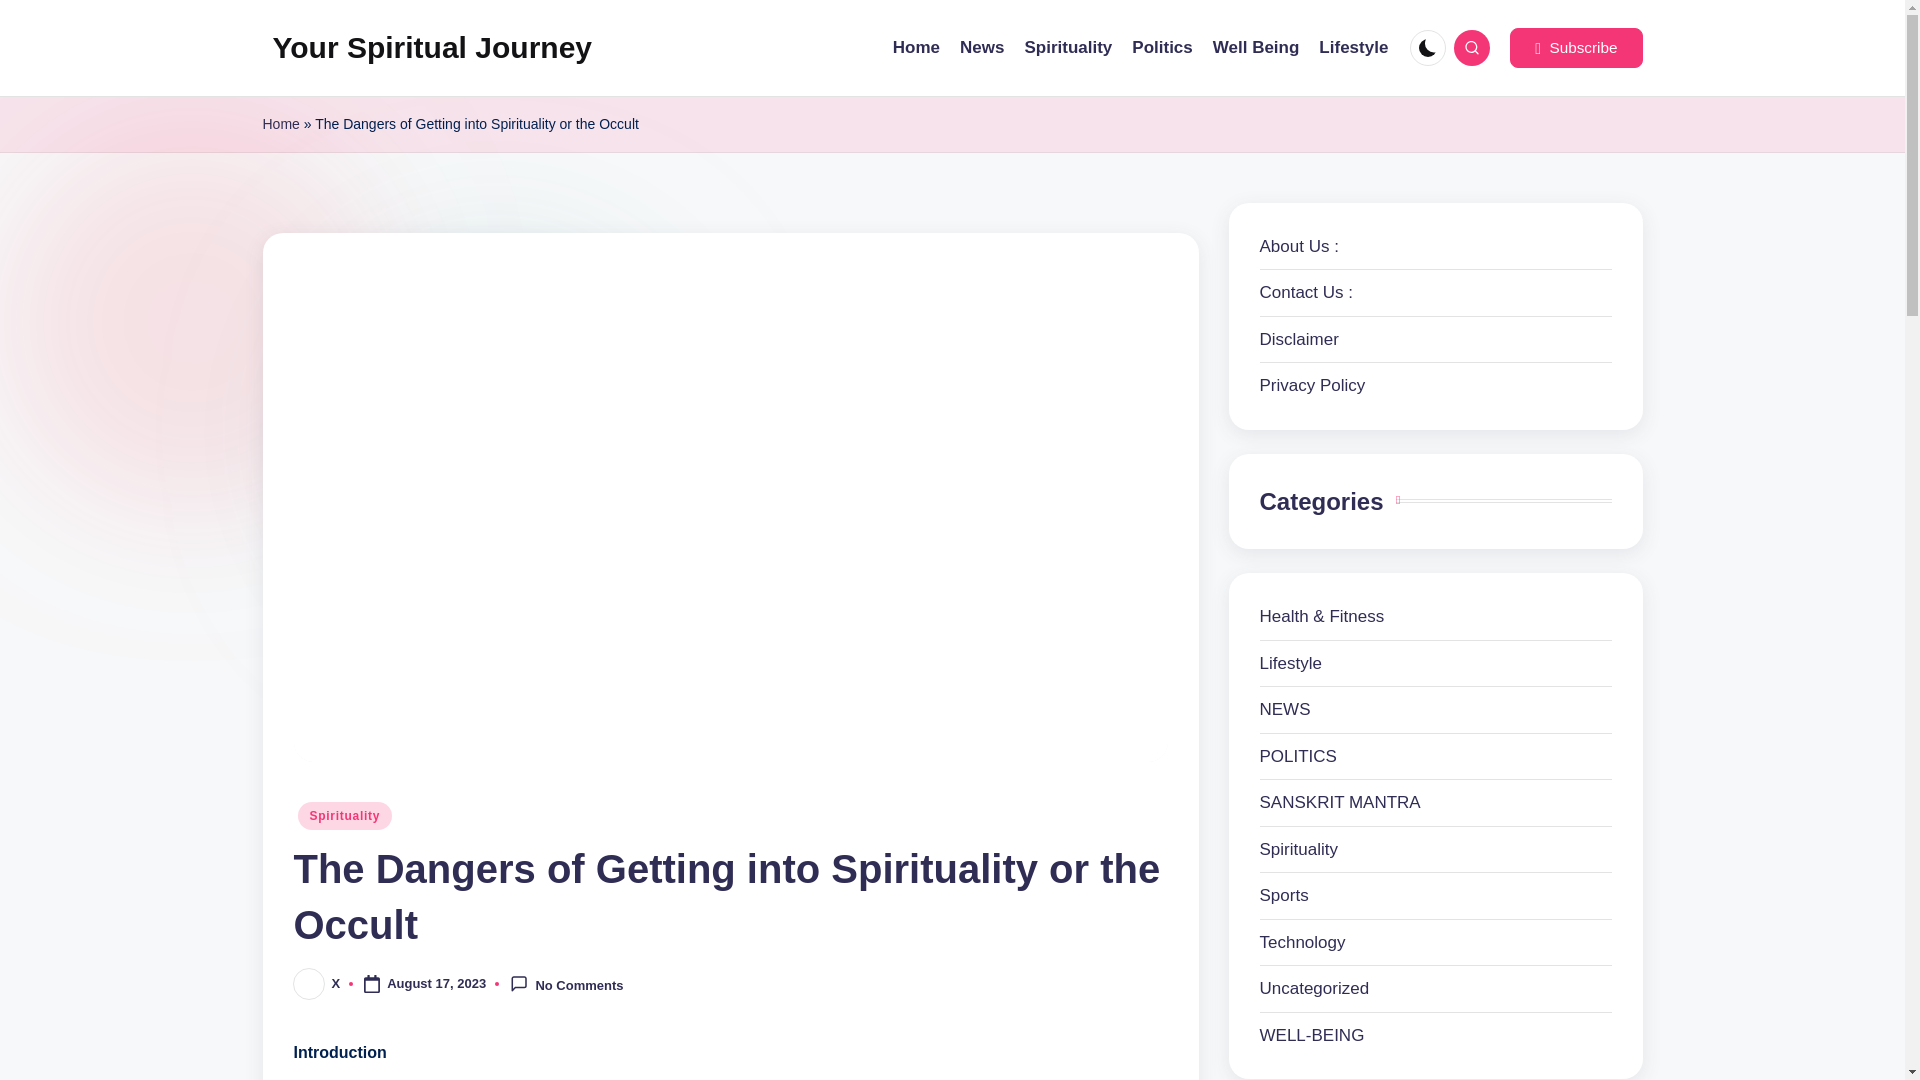  Describe the element at coordinates (280, 124) in the screenshot. I see `Home` at that location.